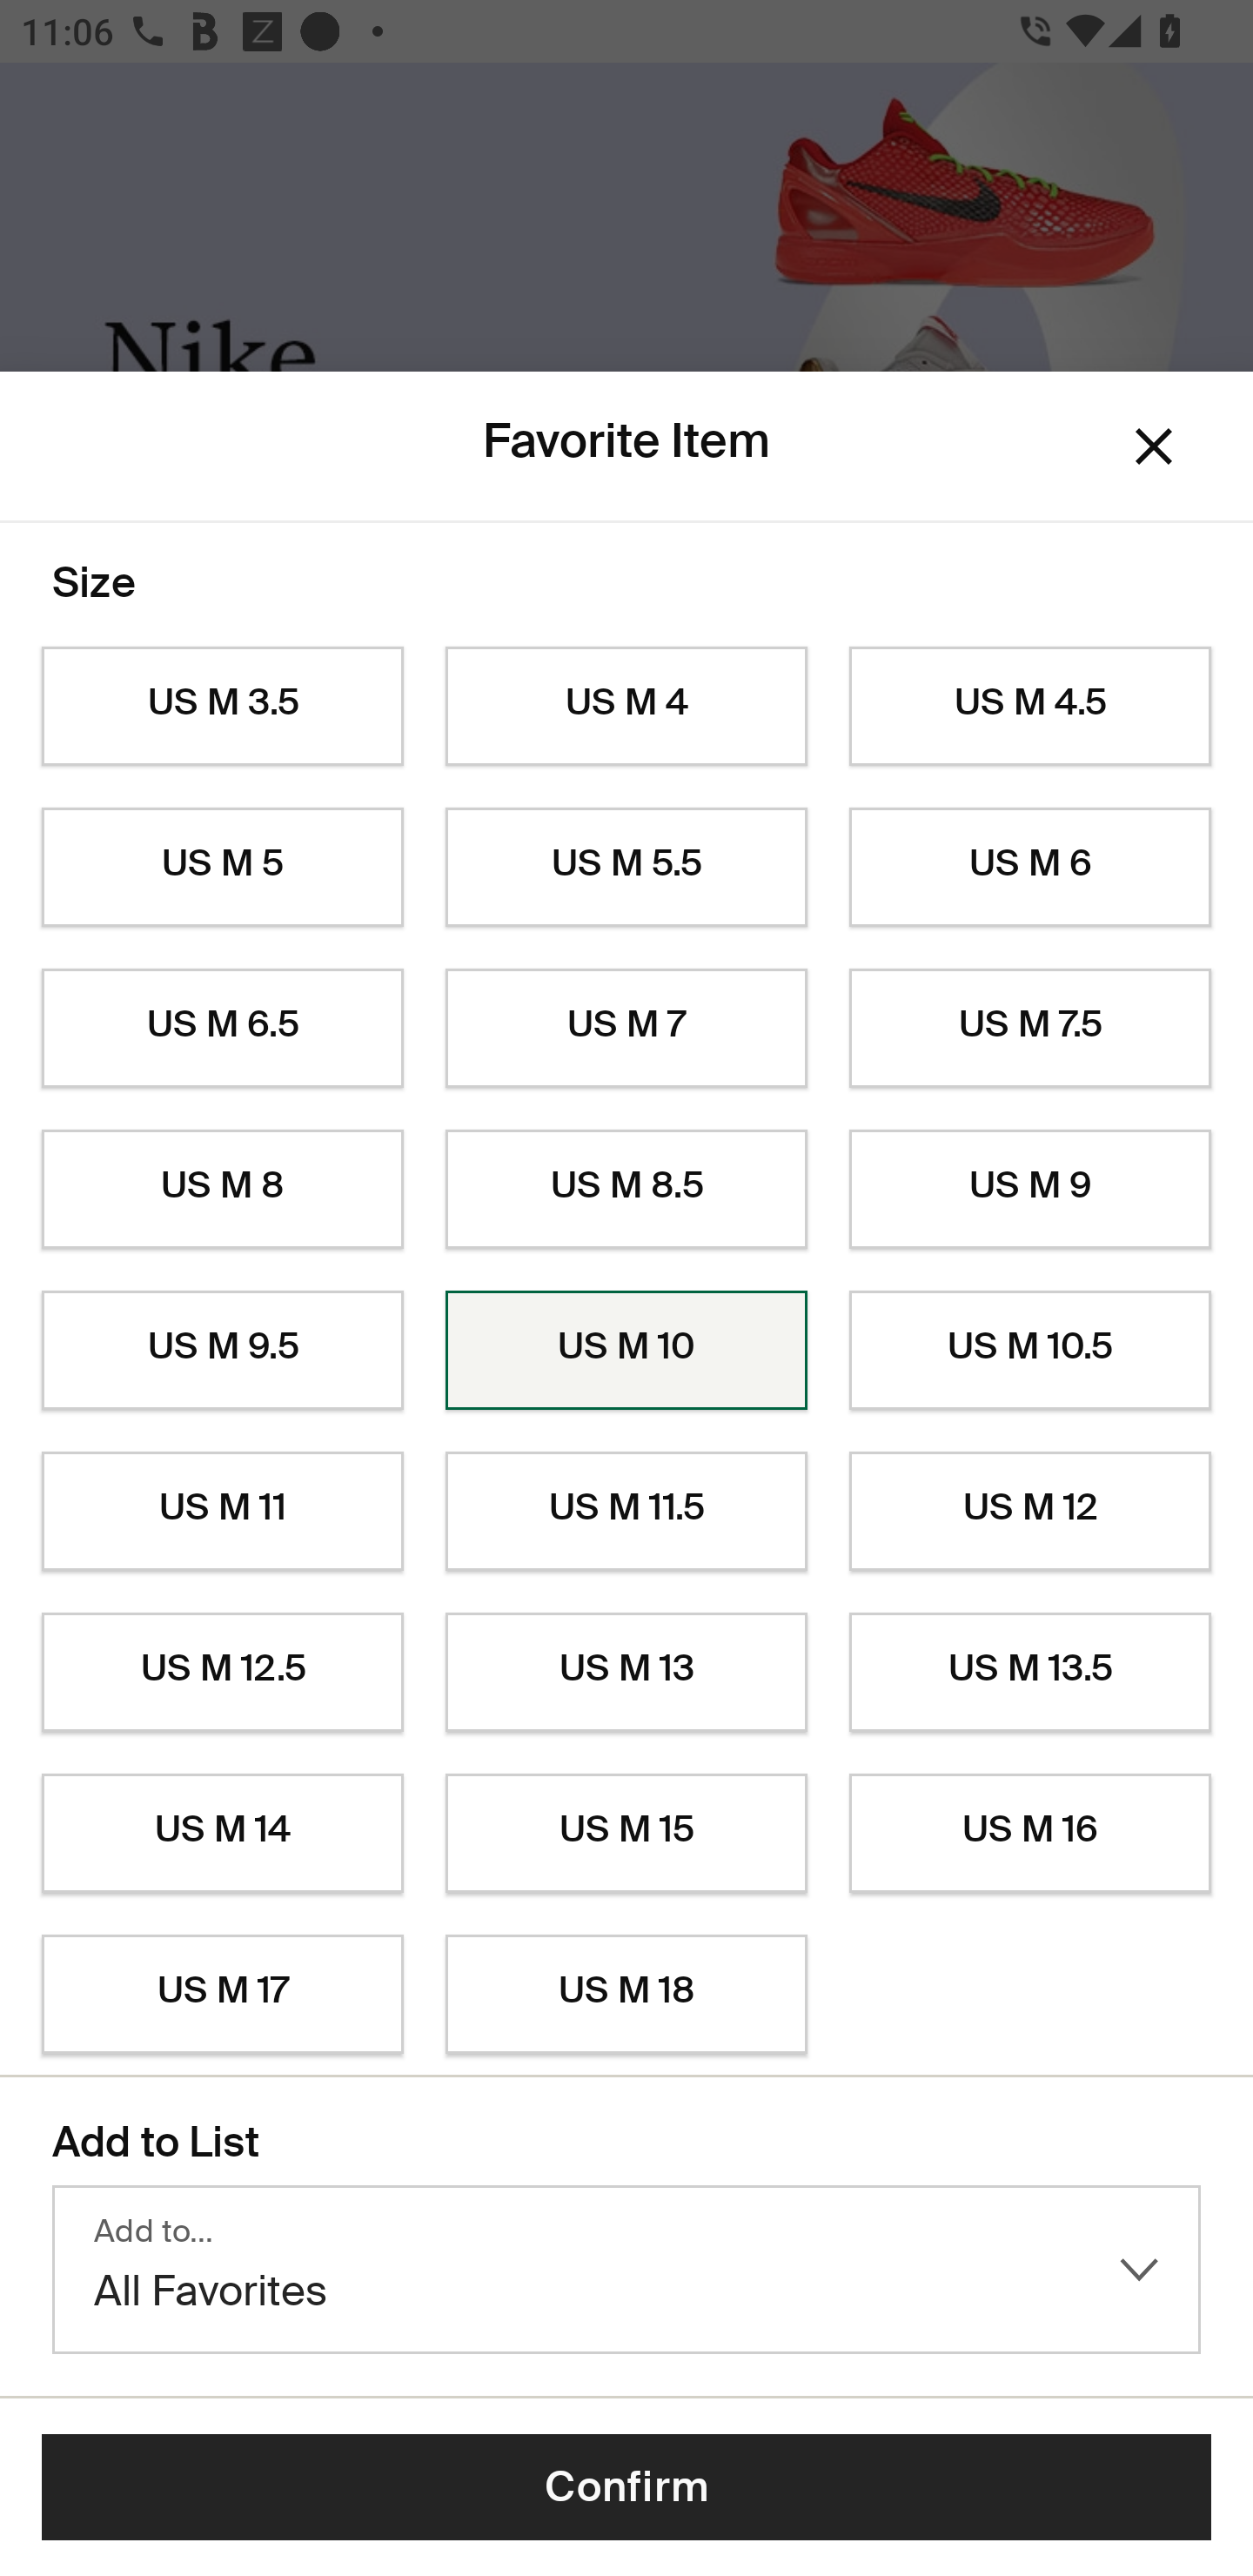  Describe the element at coordinates (626, 1511) in the screenshot. I see `US M 11.5` at that location.